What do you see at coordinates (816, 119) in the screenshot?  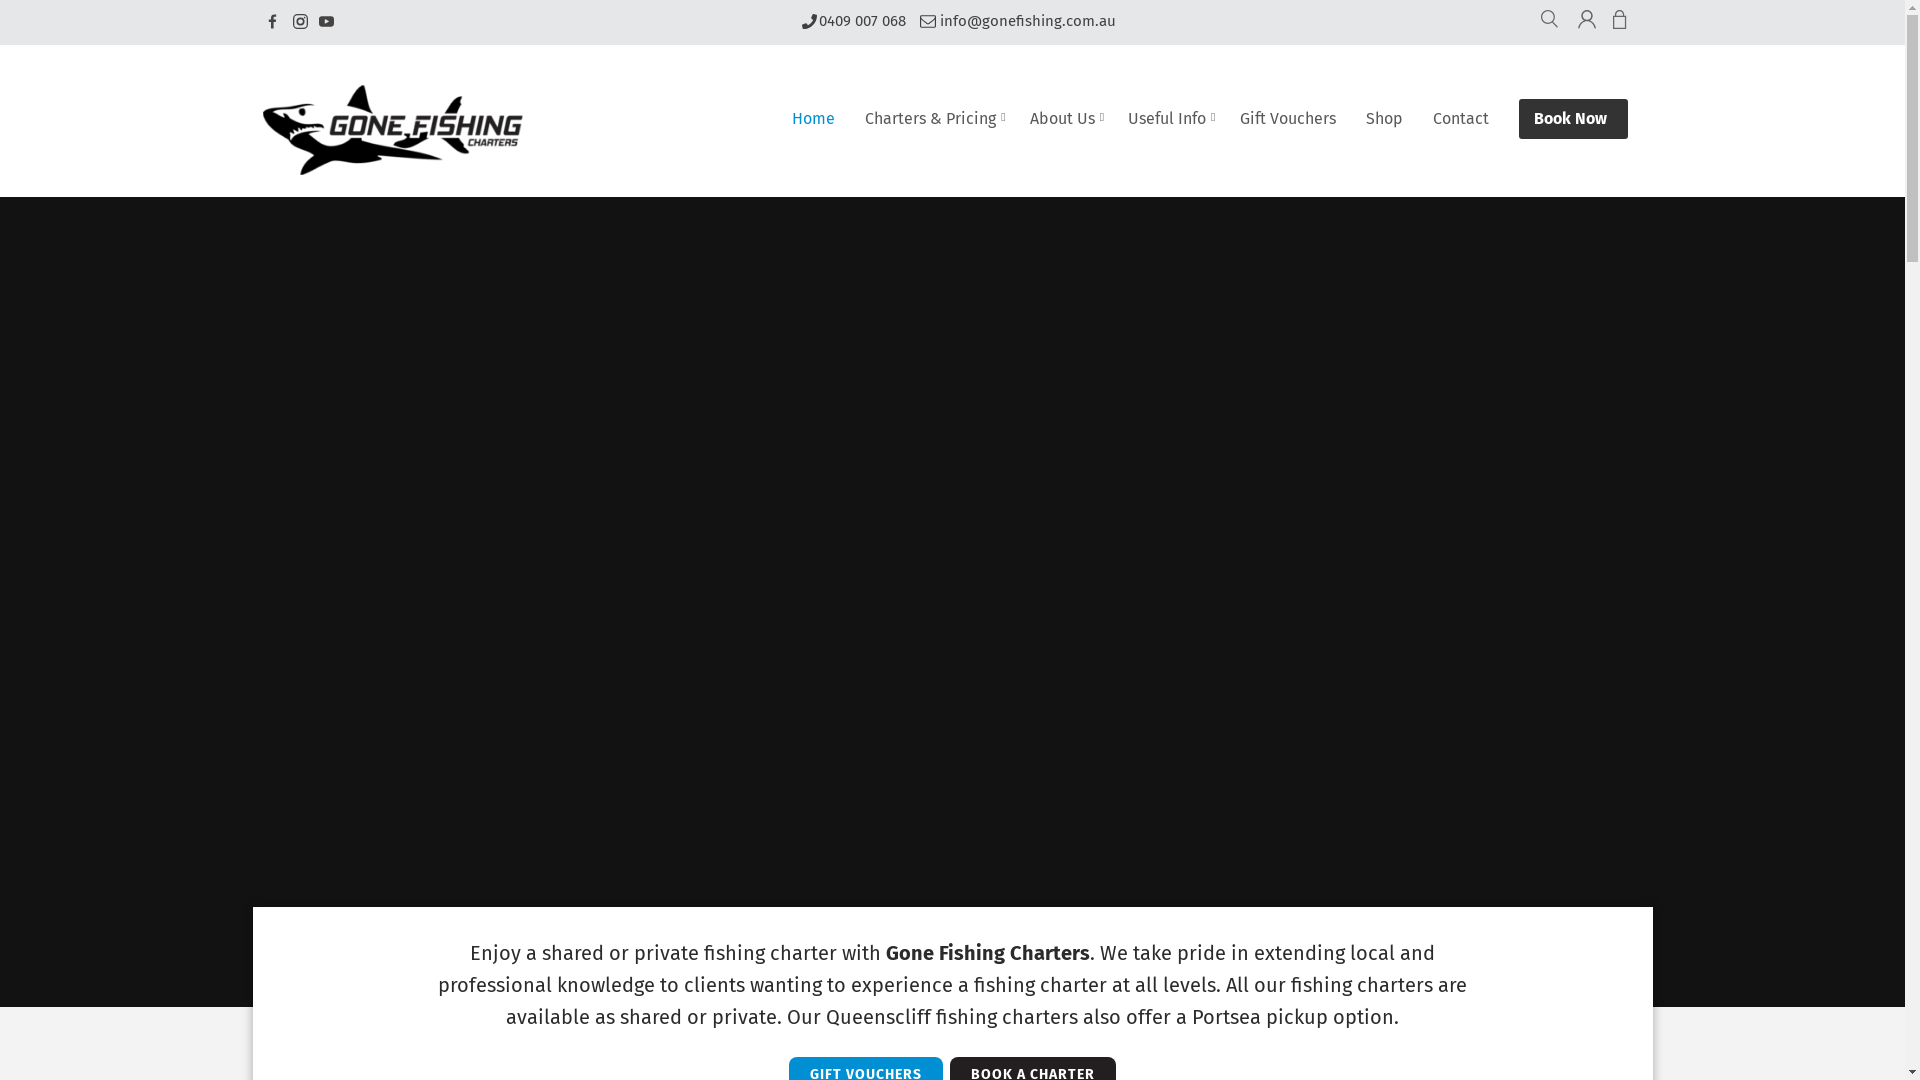 I see `Home` at bounding box center [816, 119].